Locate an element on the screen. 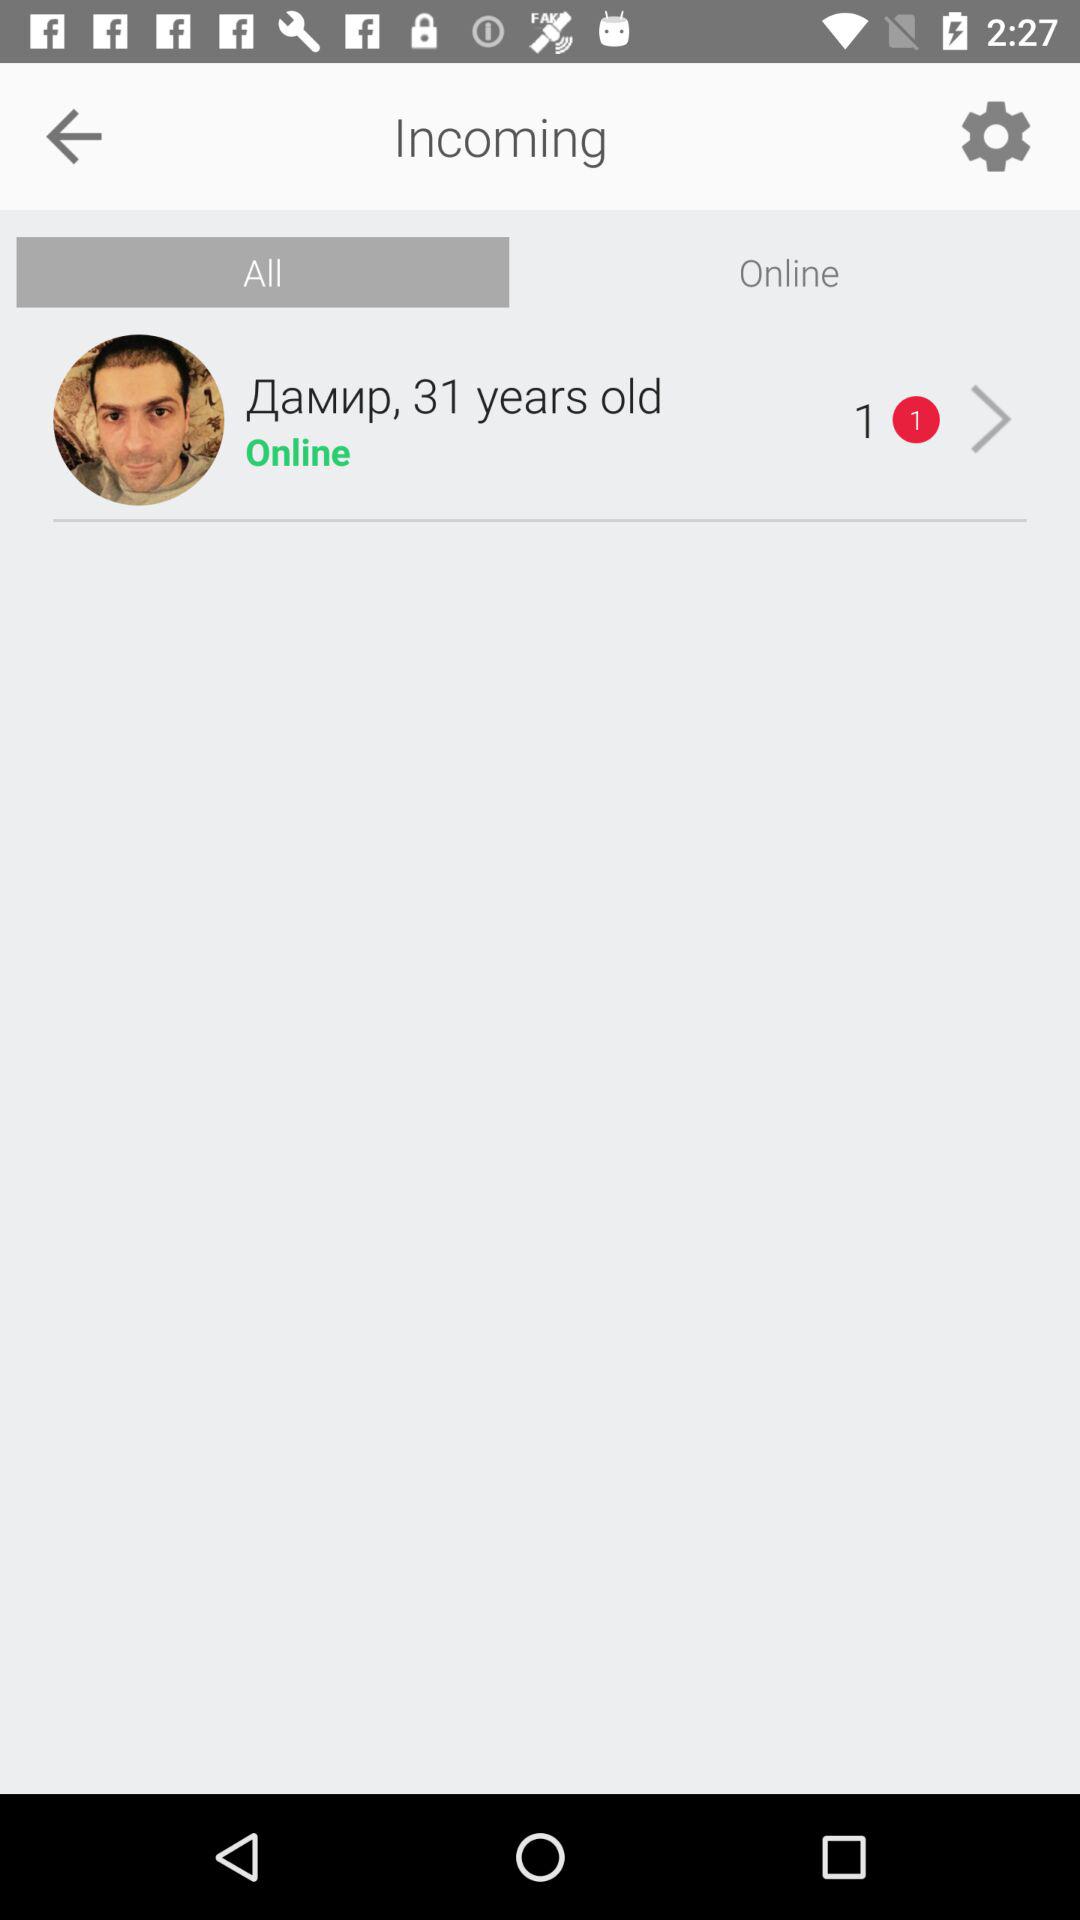 The height and width of the screenshot is (1920, 1080). turn on all item is located at coordinates (262, 272).